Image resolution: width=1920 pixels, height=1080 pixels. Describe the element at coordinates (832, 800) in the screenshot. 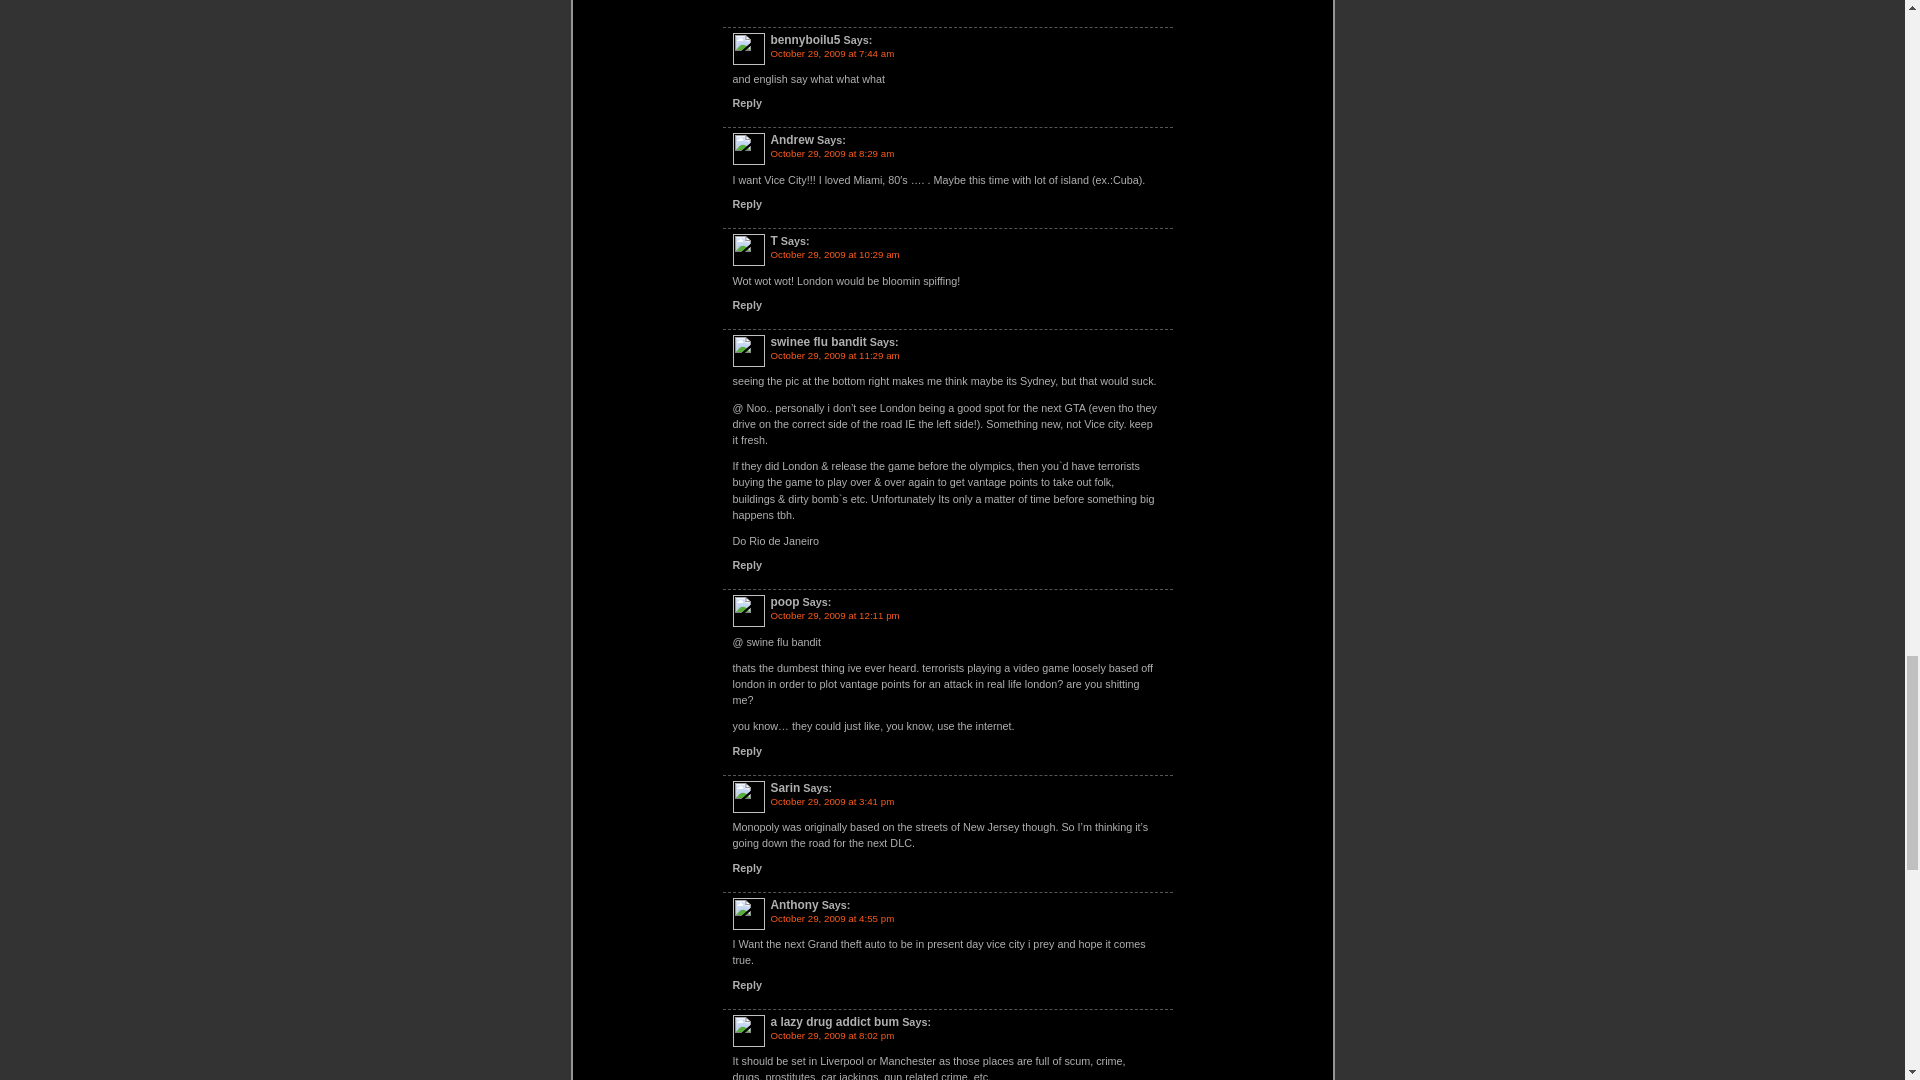

I see `October 29, 2009 at 3:41 pm` at that location.